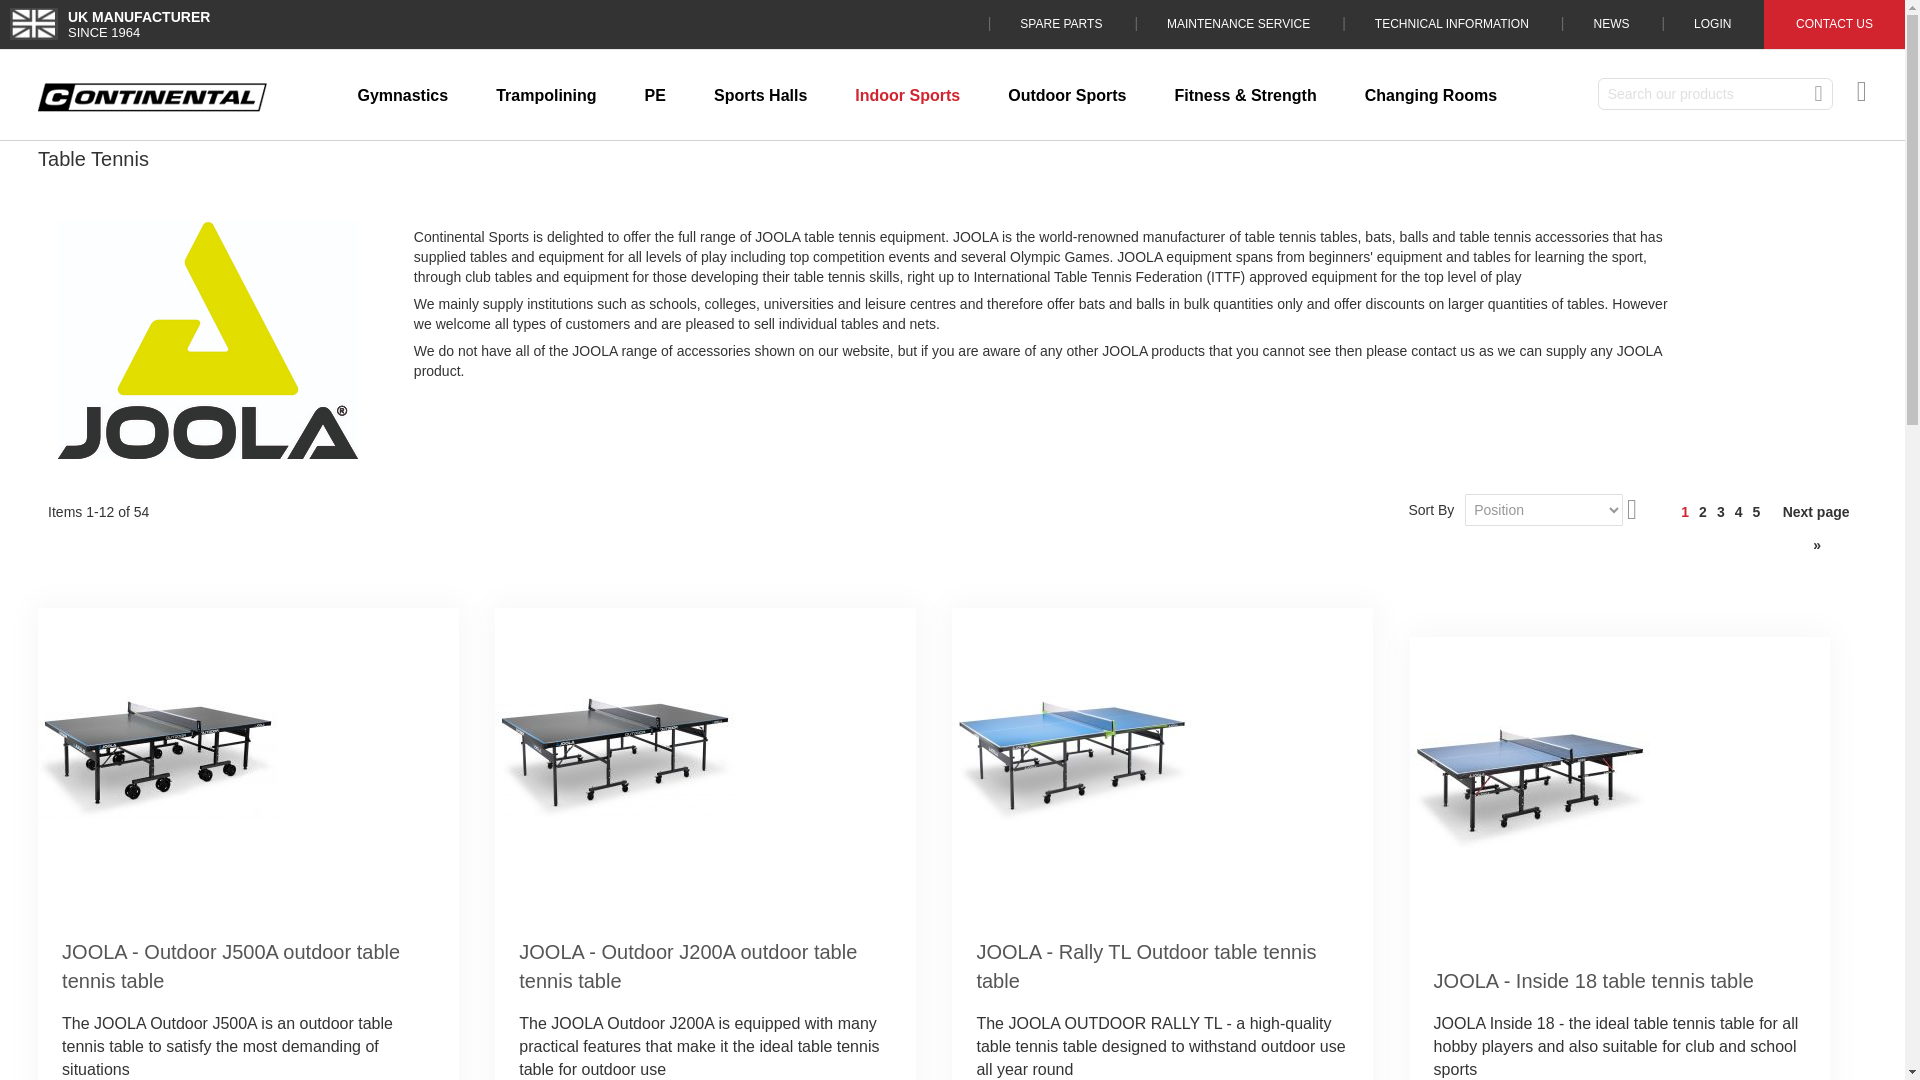 This screenshot has width=1920, height=1080. What do you see at coordinates (1451, 24) in the screenshot?
I see `Technical Information` at bounding box center [1451, 24].